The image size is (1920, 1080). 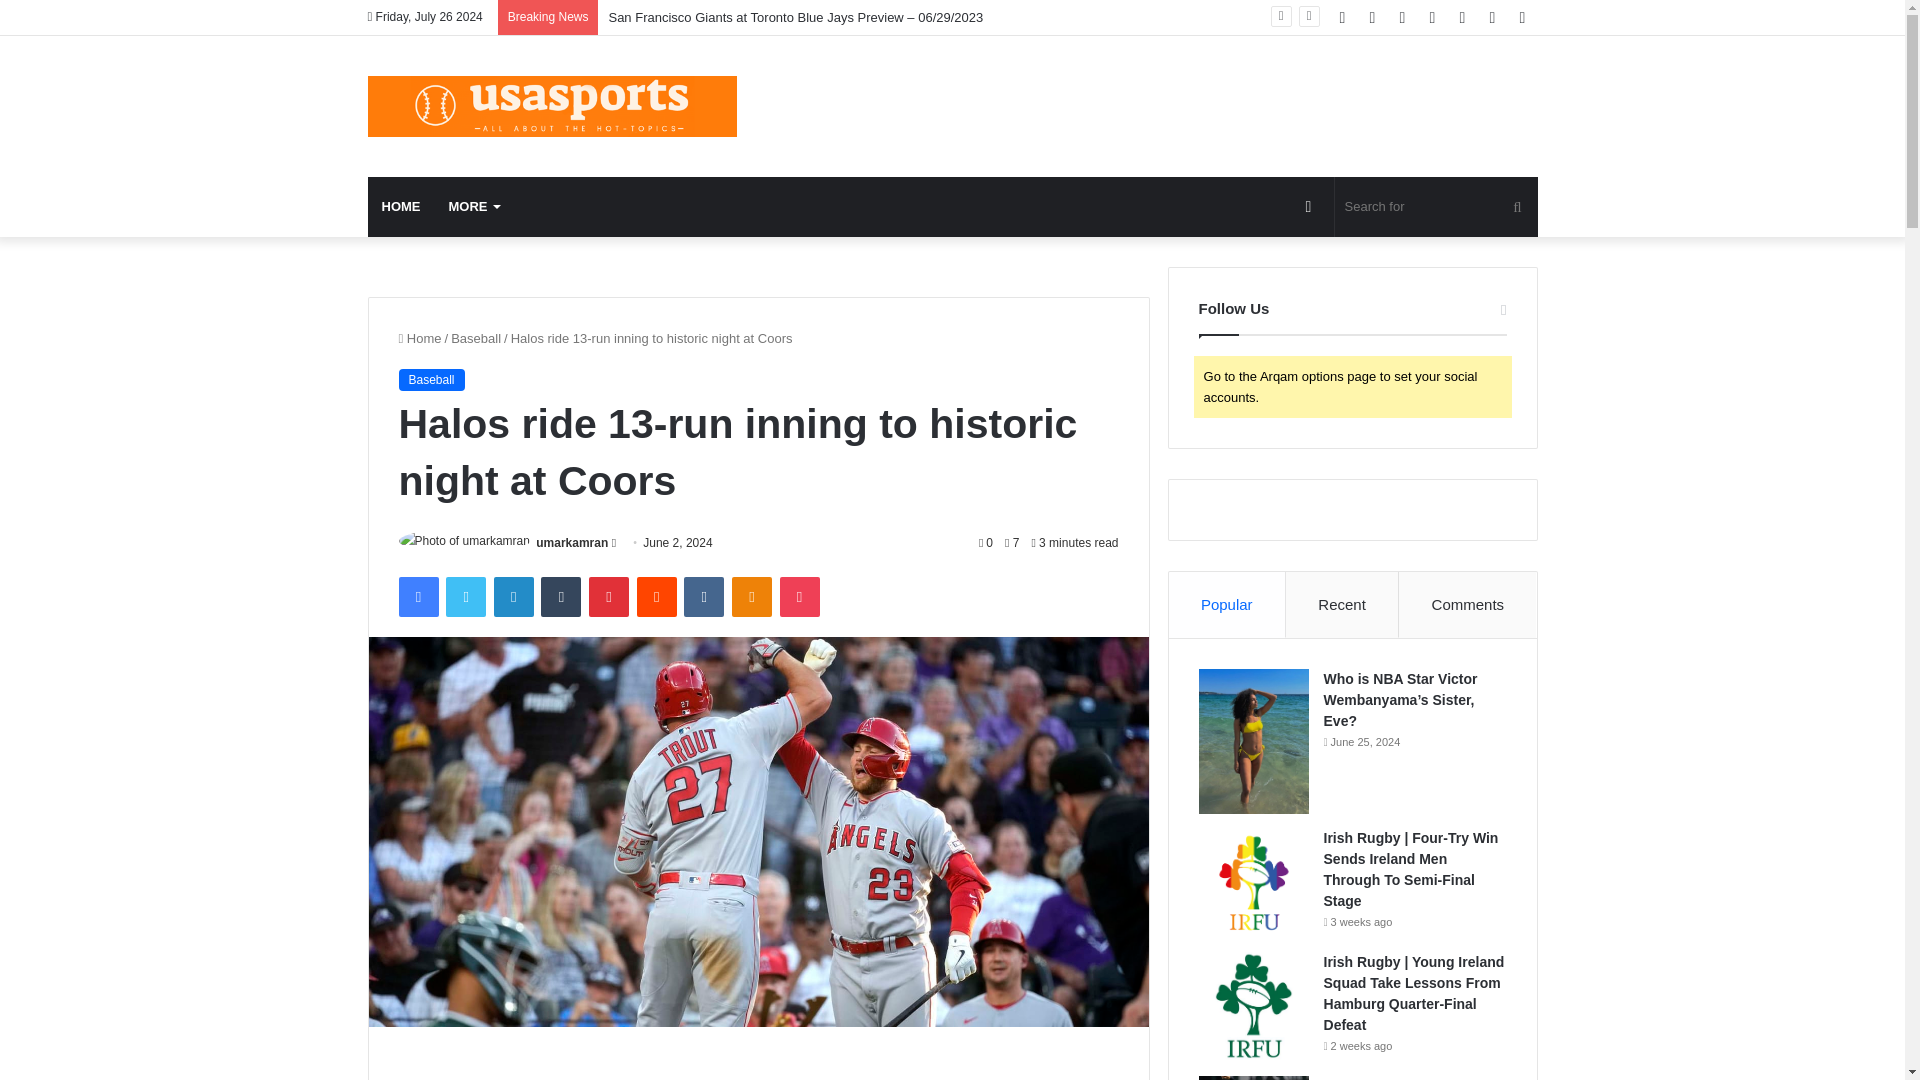 I want to click on LinkedIn, so click(x=513, y=596).